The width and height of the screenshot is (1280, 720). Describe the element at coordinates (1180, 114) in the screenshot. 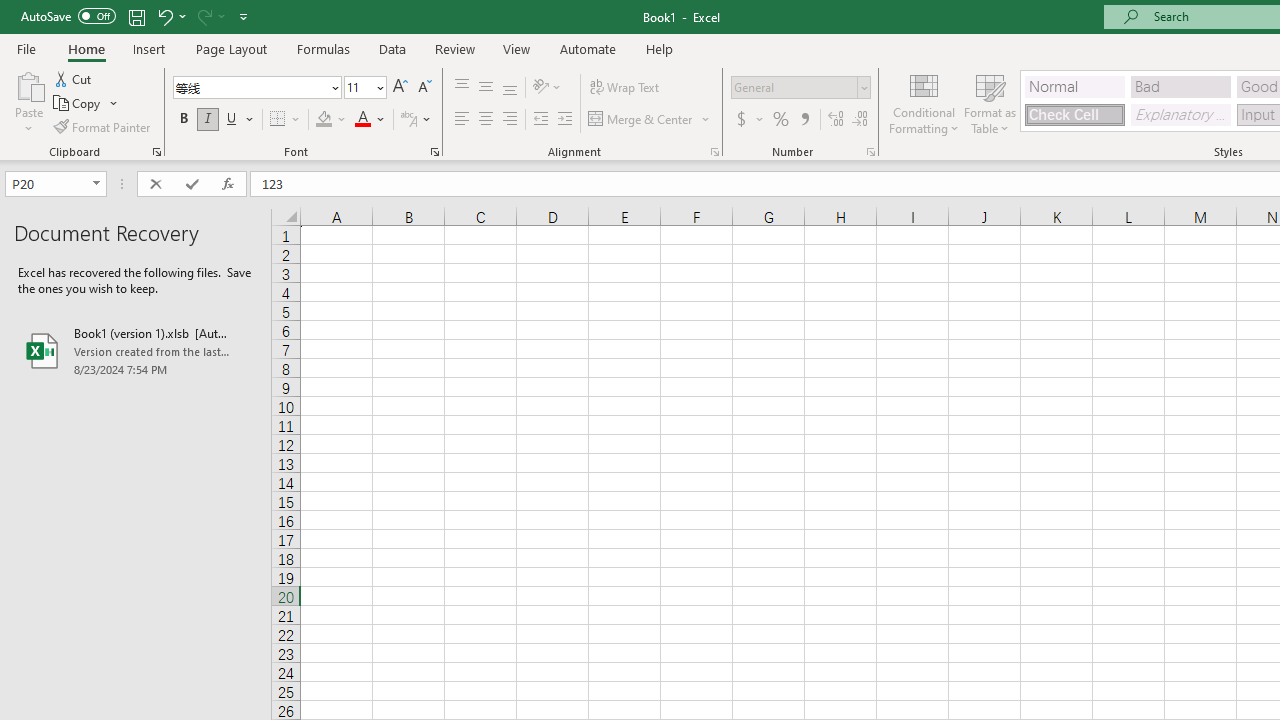

I see `Explanatory Text` at that location.